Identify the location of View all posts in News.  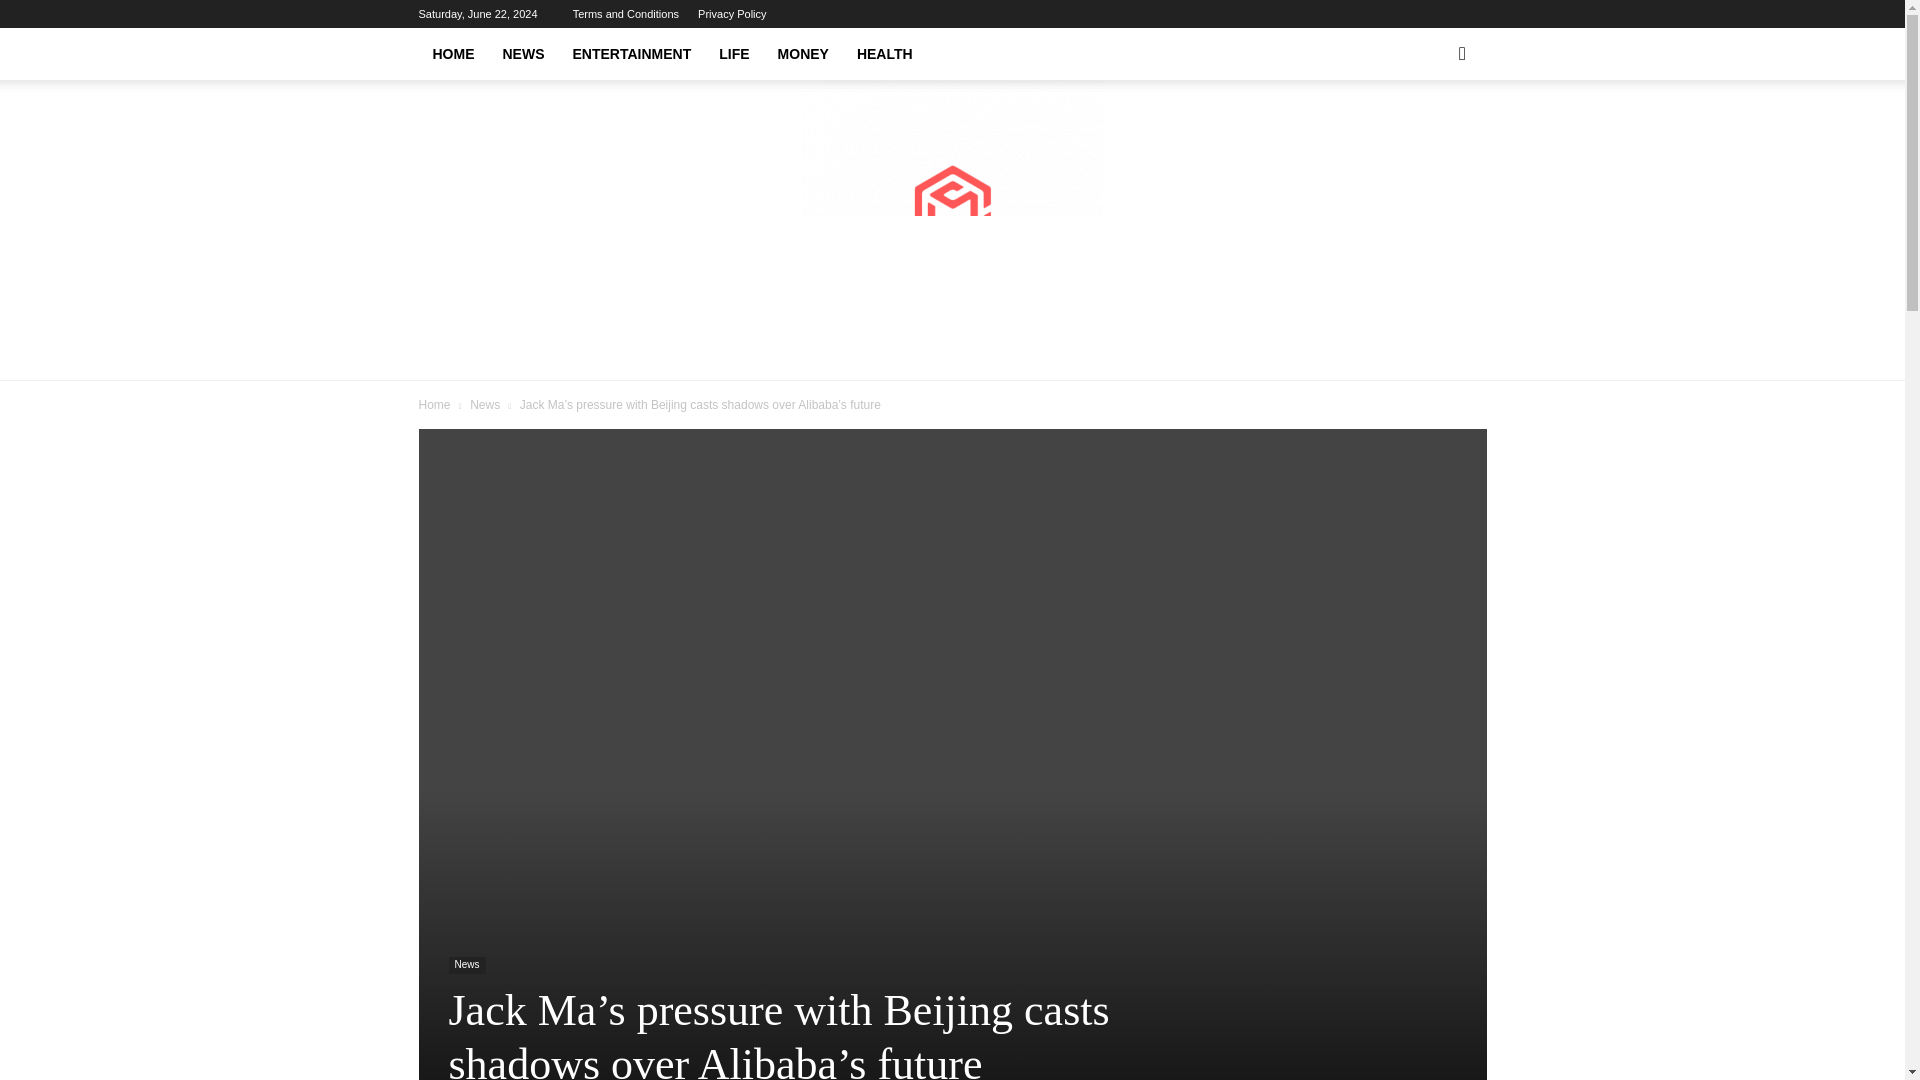
(484, 404).